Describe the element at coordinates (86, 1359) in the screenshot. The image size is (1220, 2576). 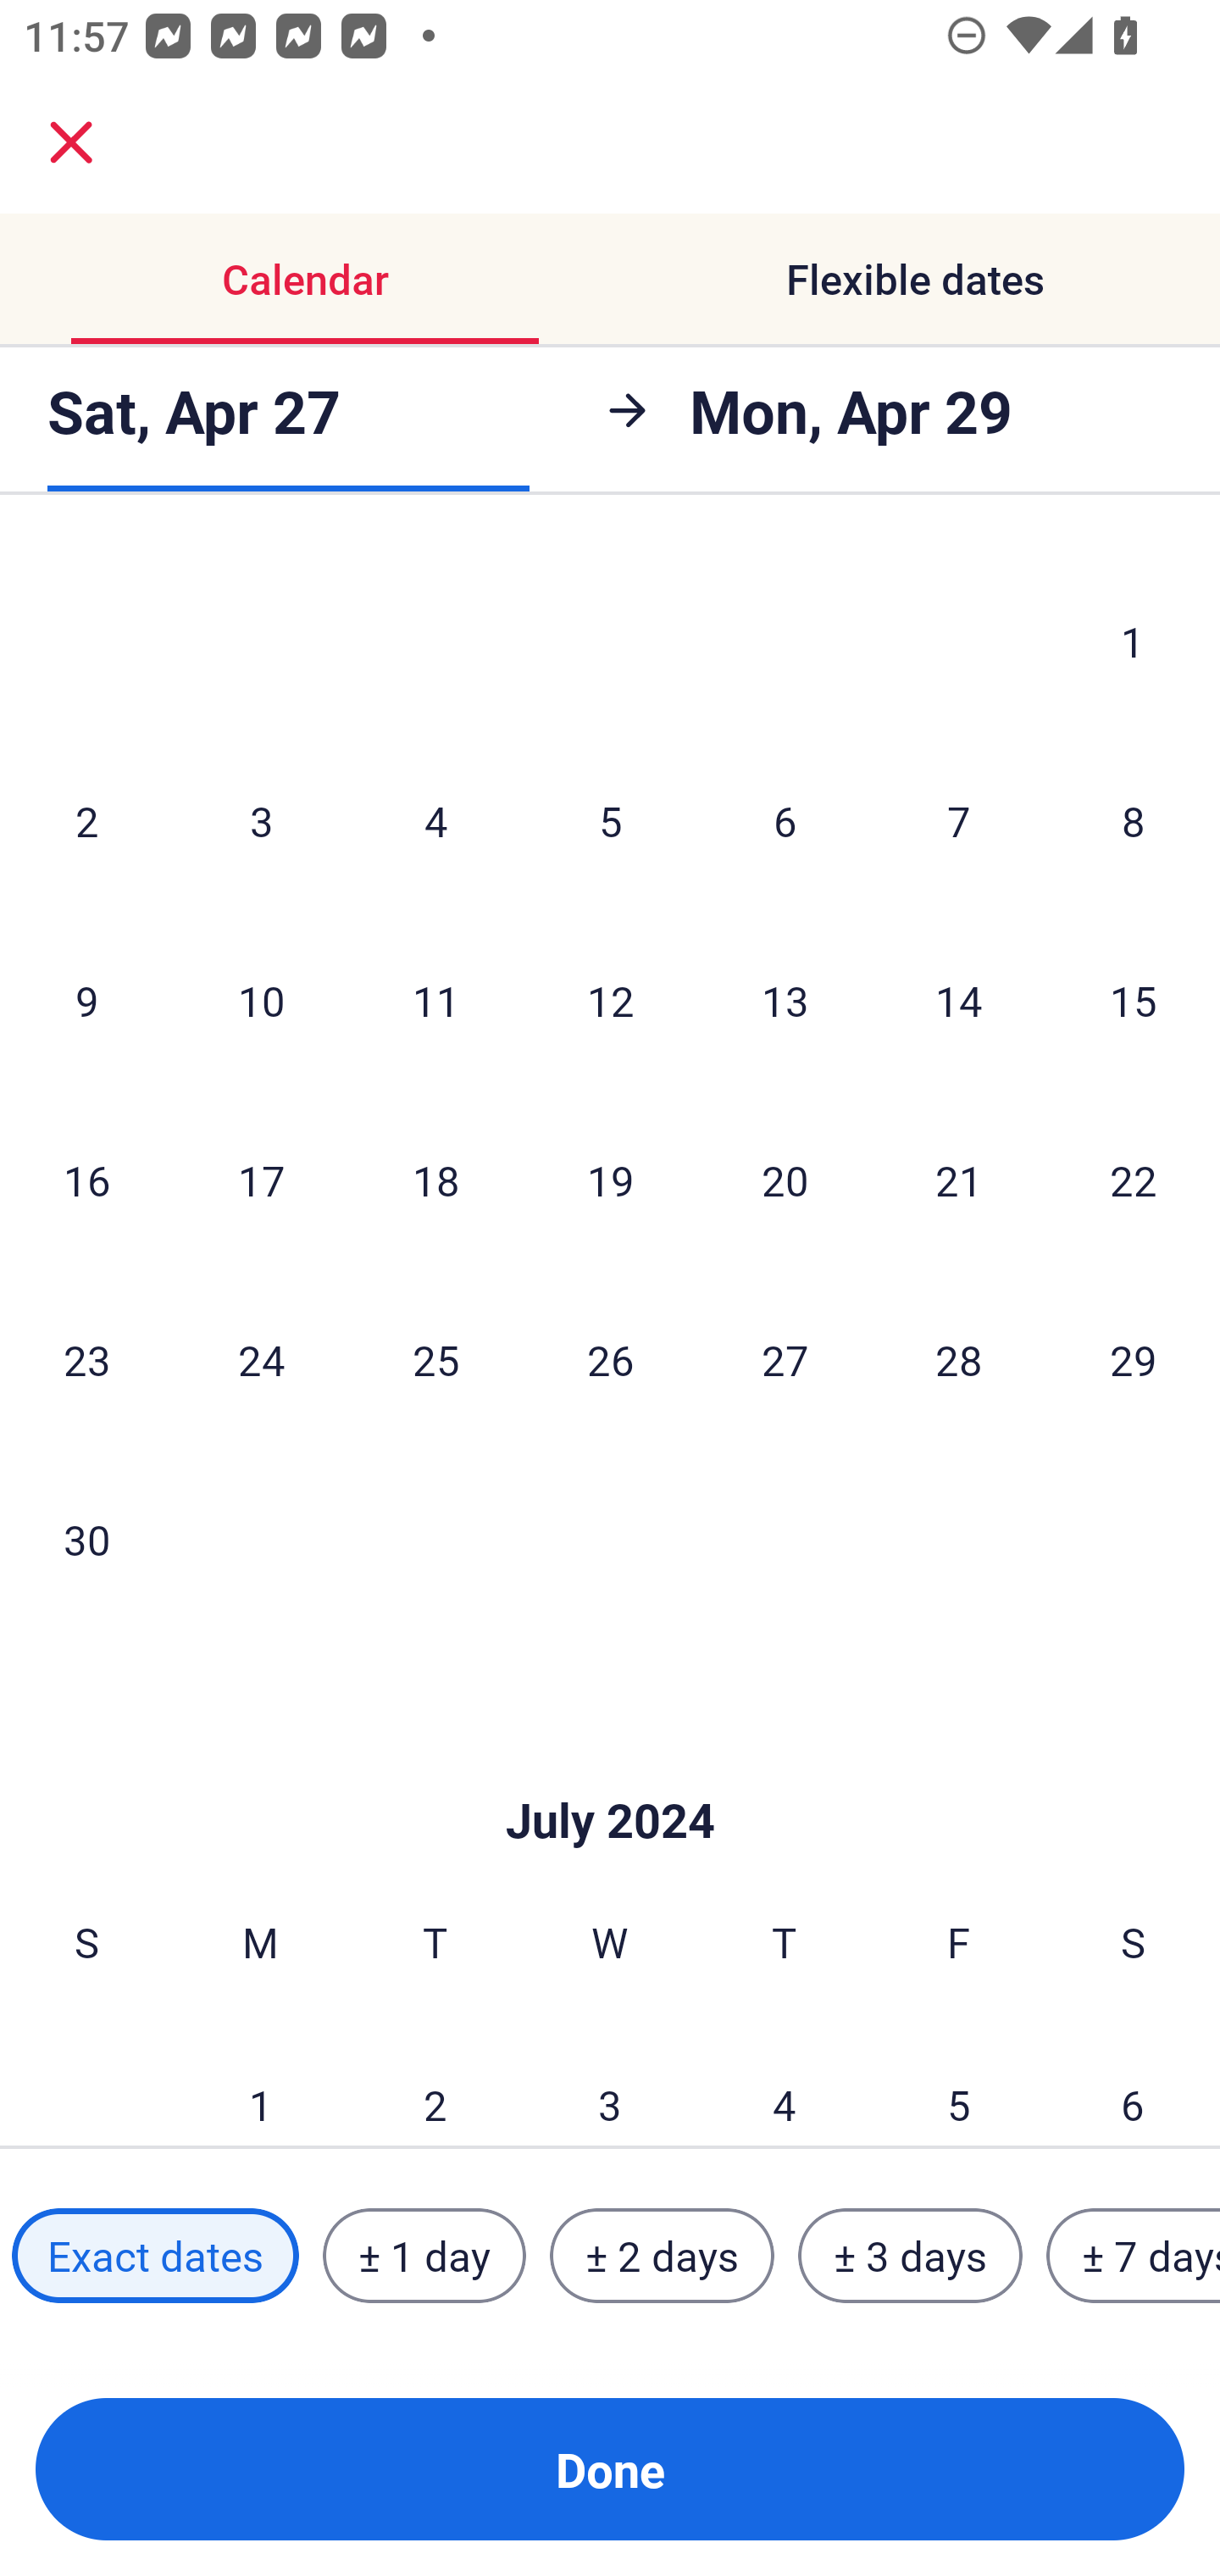
I see `23 Sunday, June 23, 2024` at that location.